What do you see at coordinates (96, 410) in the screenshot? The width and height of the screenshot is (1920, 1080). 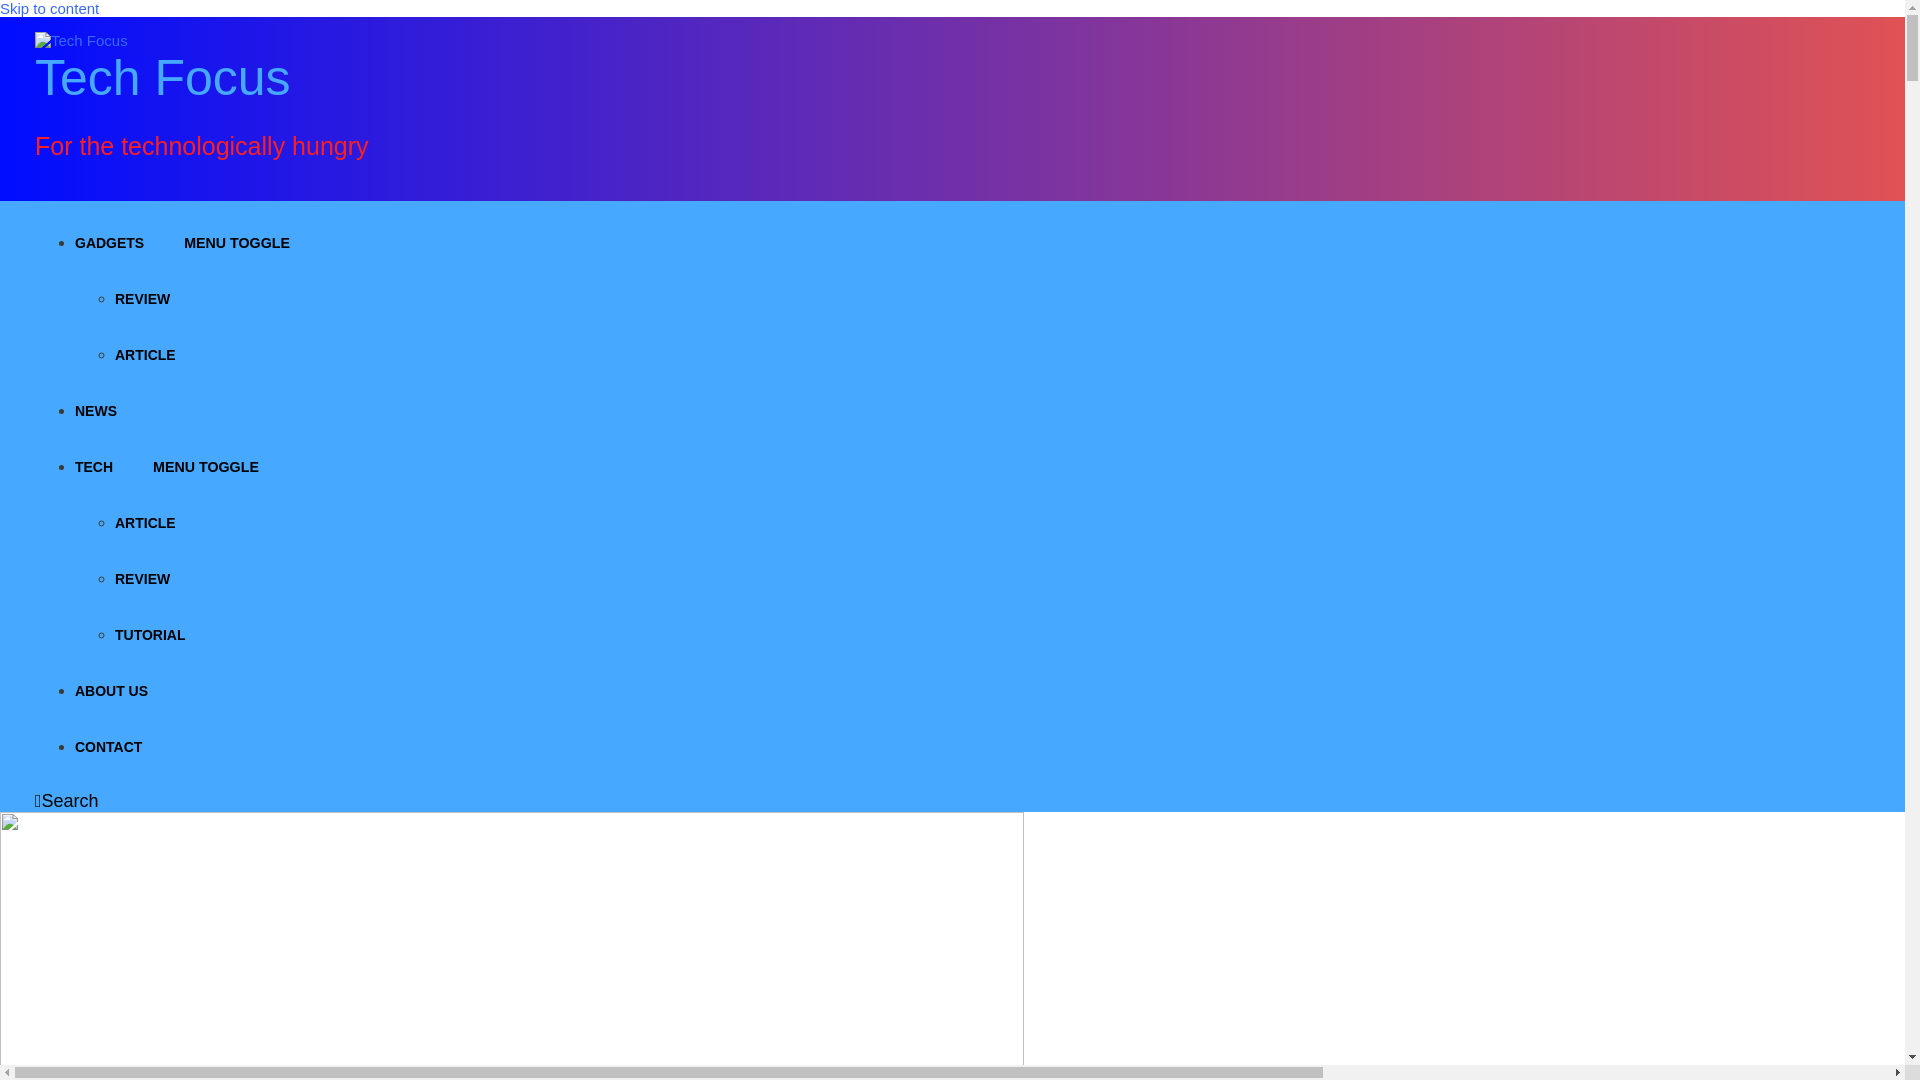 I see `NEWS` at bounding box center [96, 410].